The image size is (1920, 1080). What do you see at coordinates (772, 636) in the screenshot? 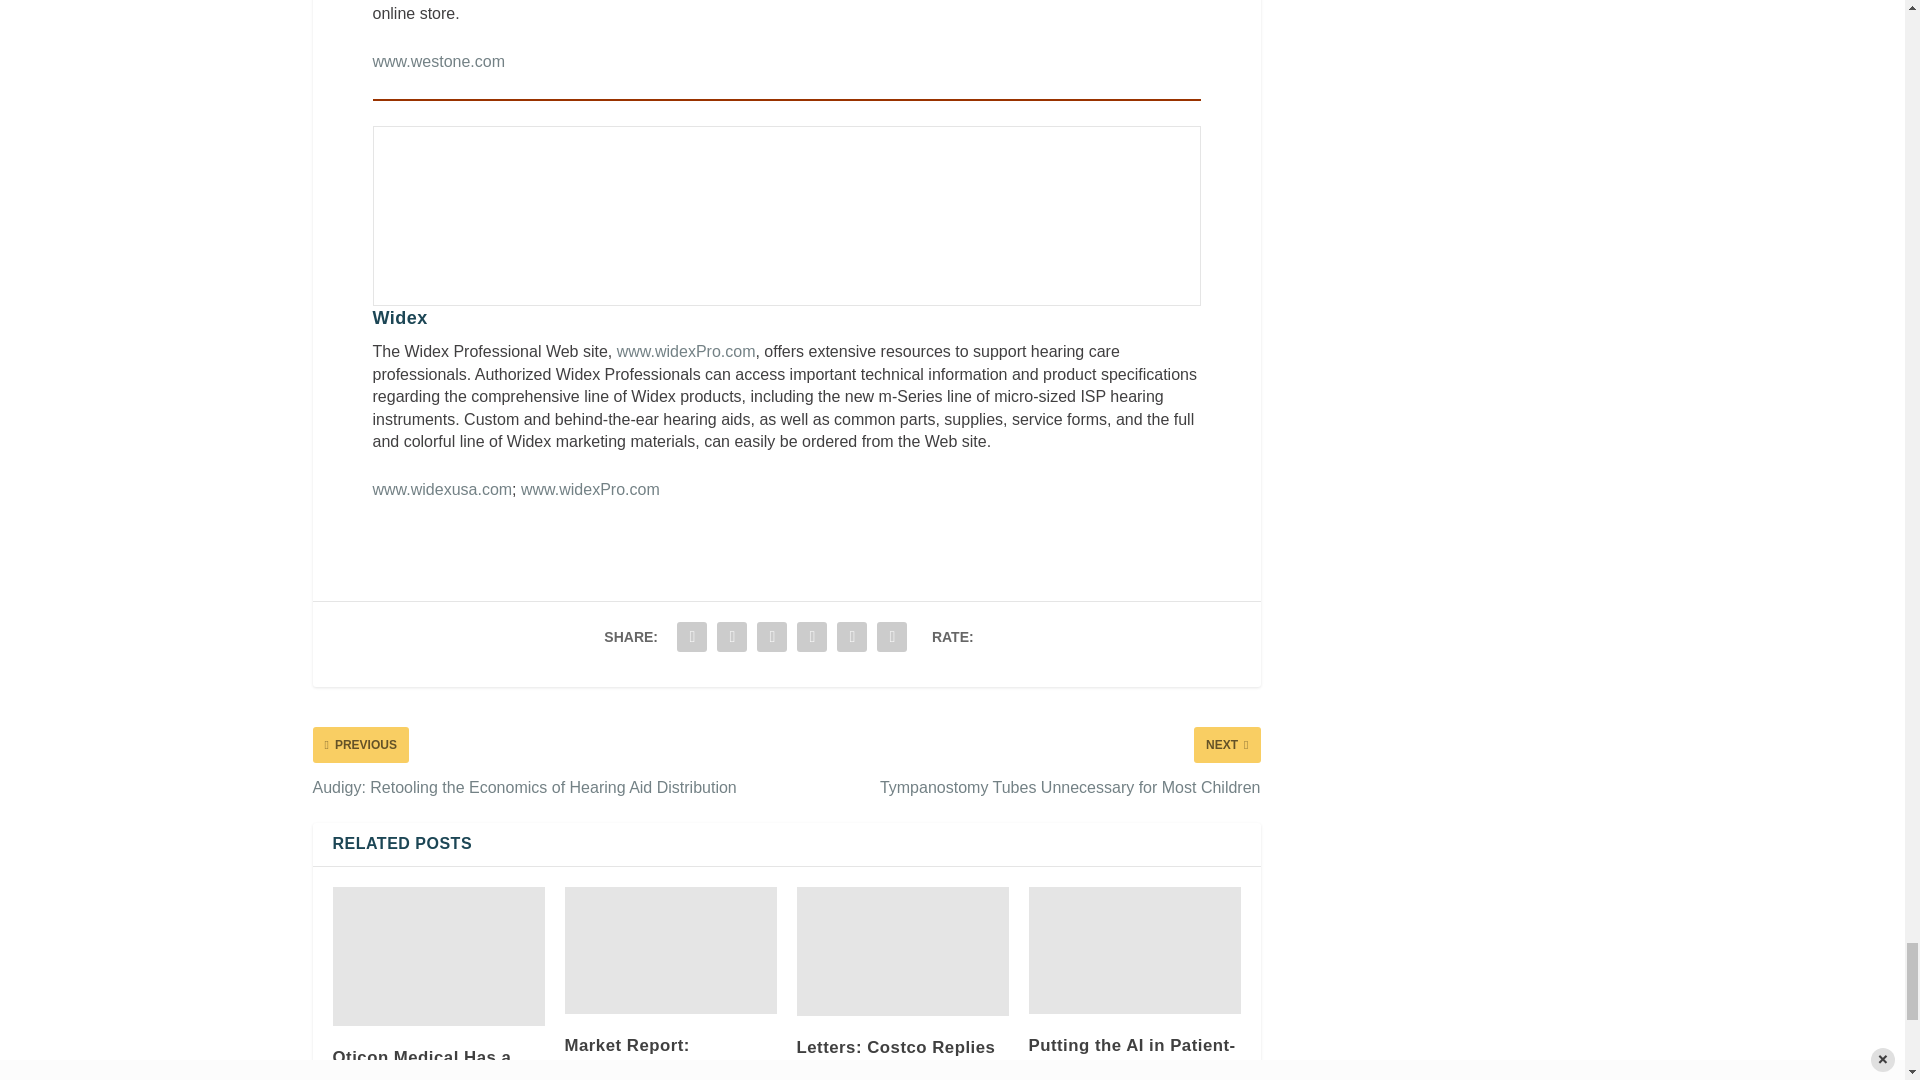
I see `Share "HR 2008 Web Site Review" via LinkedIn` at bounding box center [772, 636].